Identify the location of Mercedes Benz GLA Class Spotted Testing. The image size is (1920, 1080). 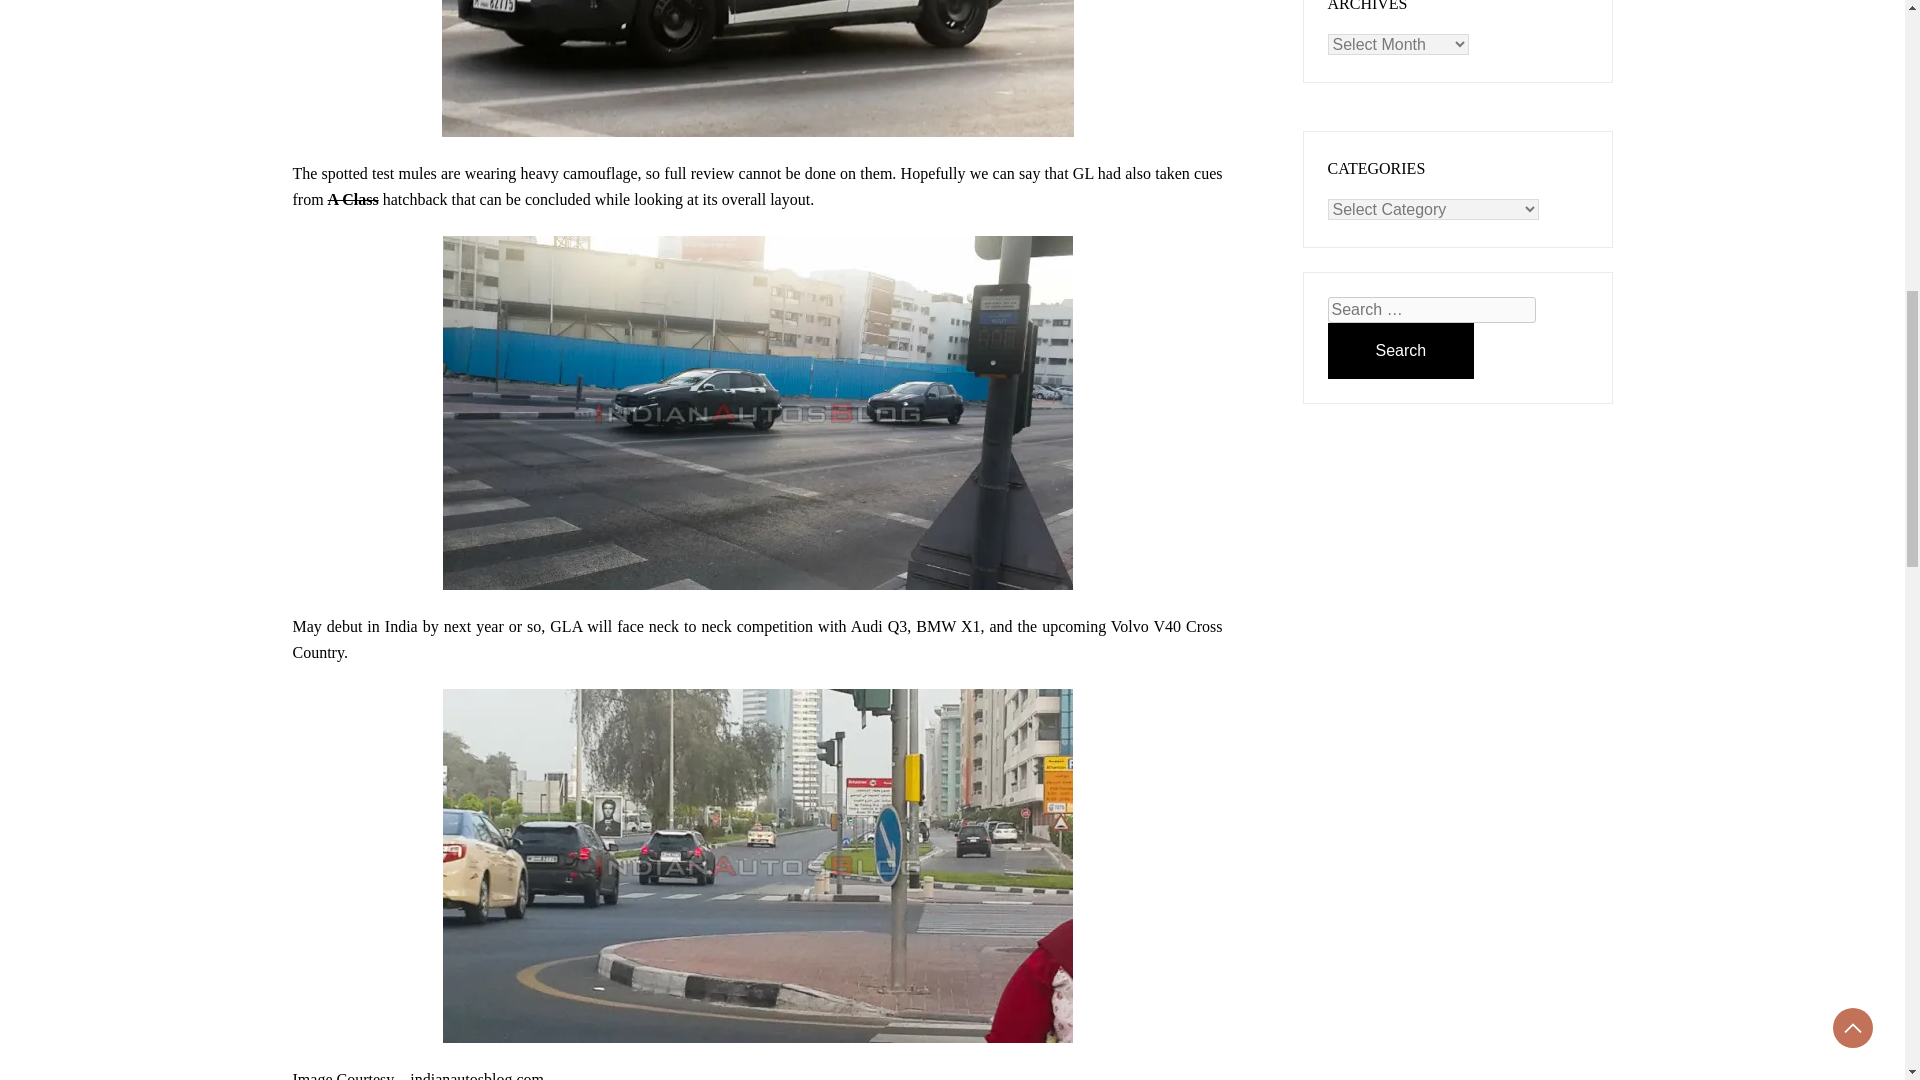
(757, 68).